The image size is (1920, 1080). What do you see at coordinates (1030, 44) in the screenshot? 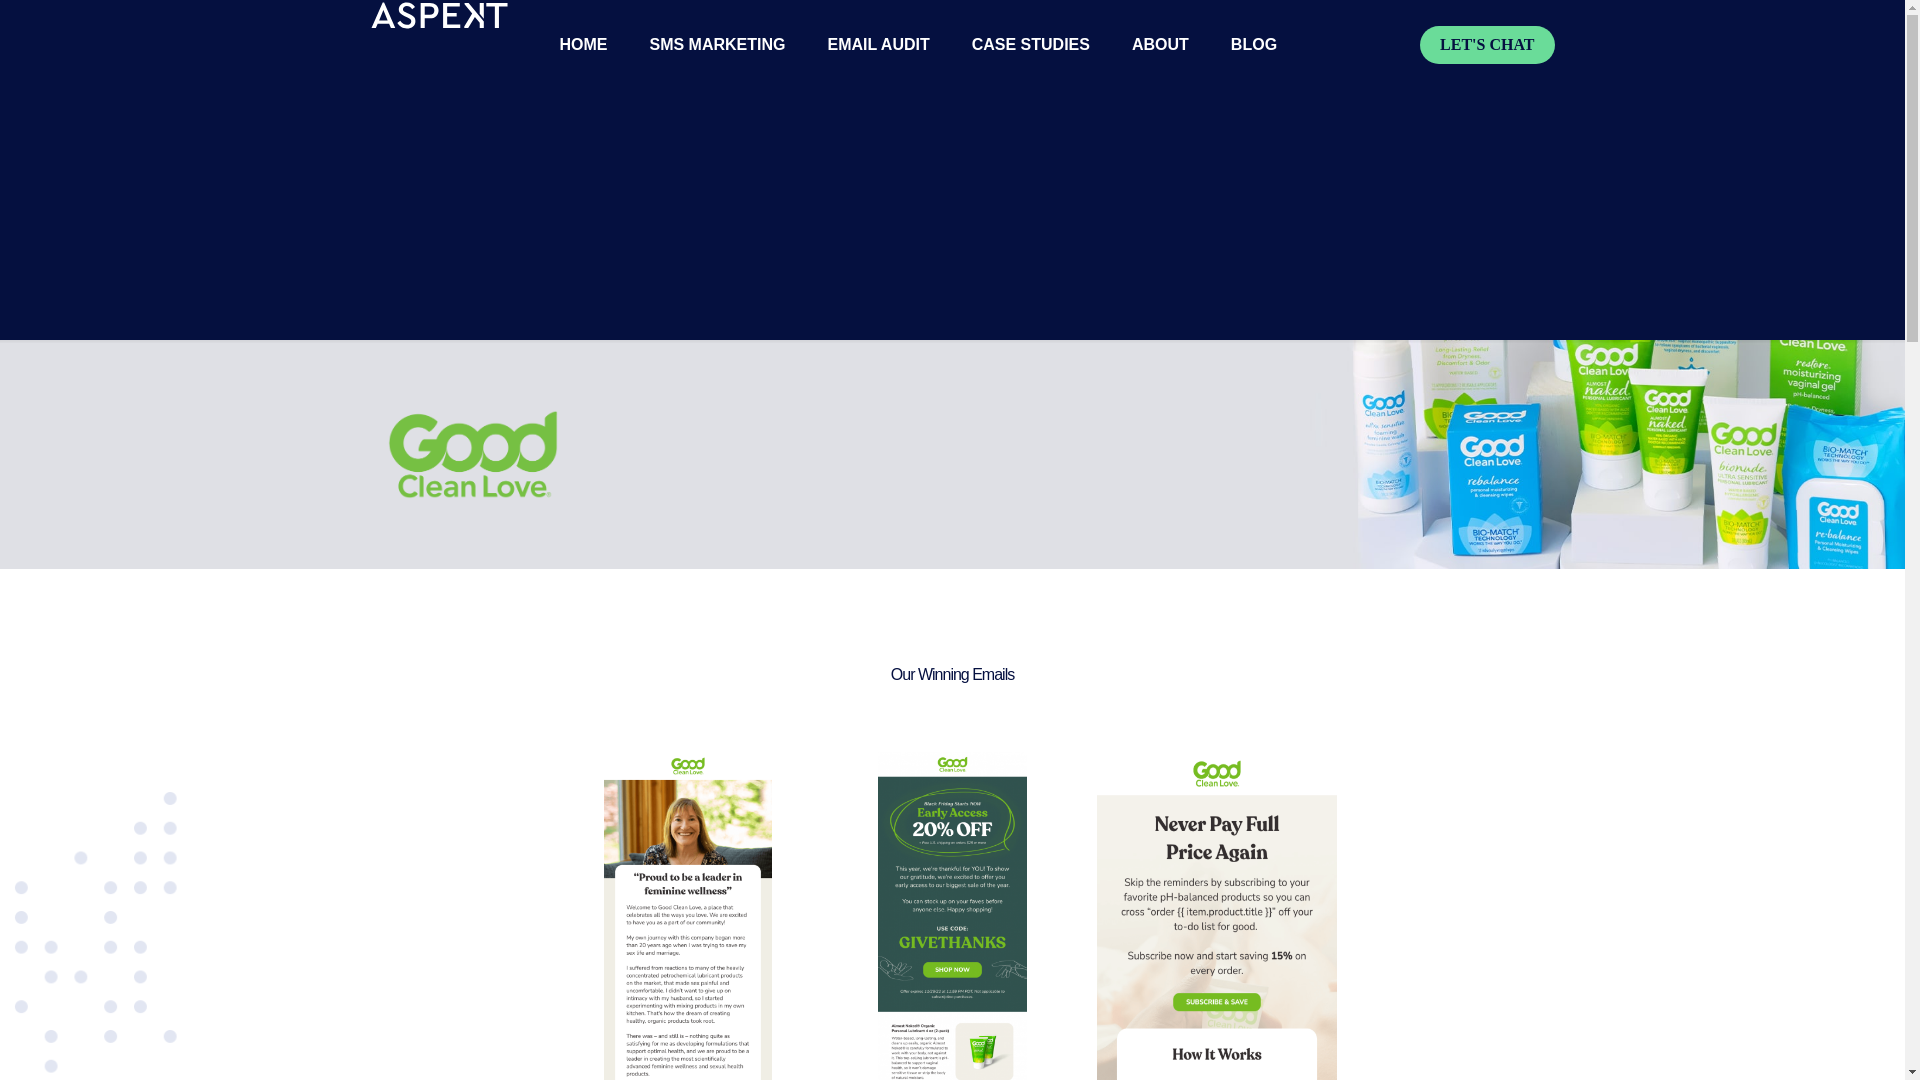
I see `CASE STUDIES` at bounding box center [1030, 44].